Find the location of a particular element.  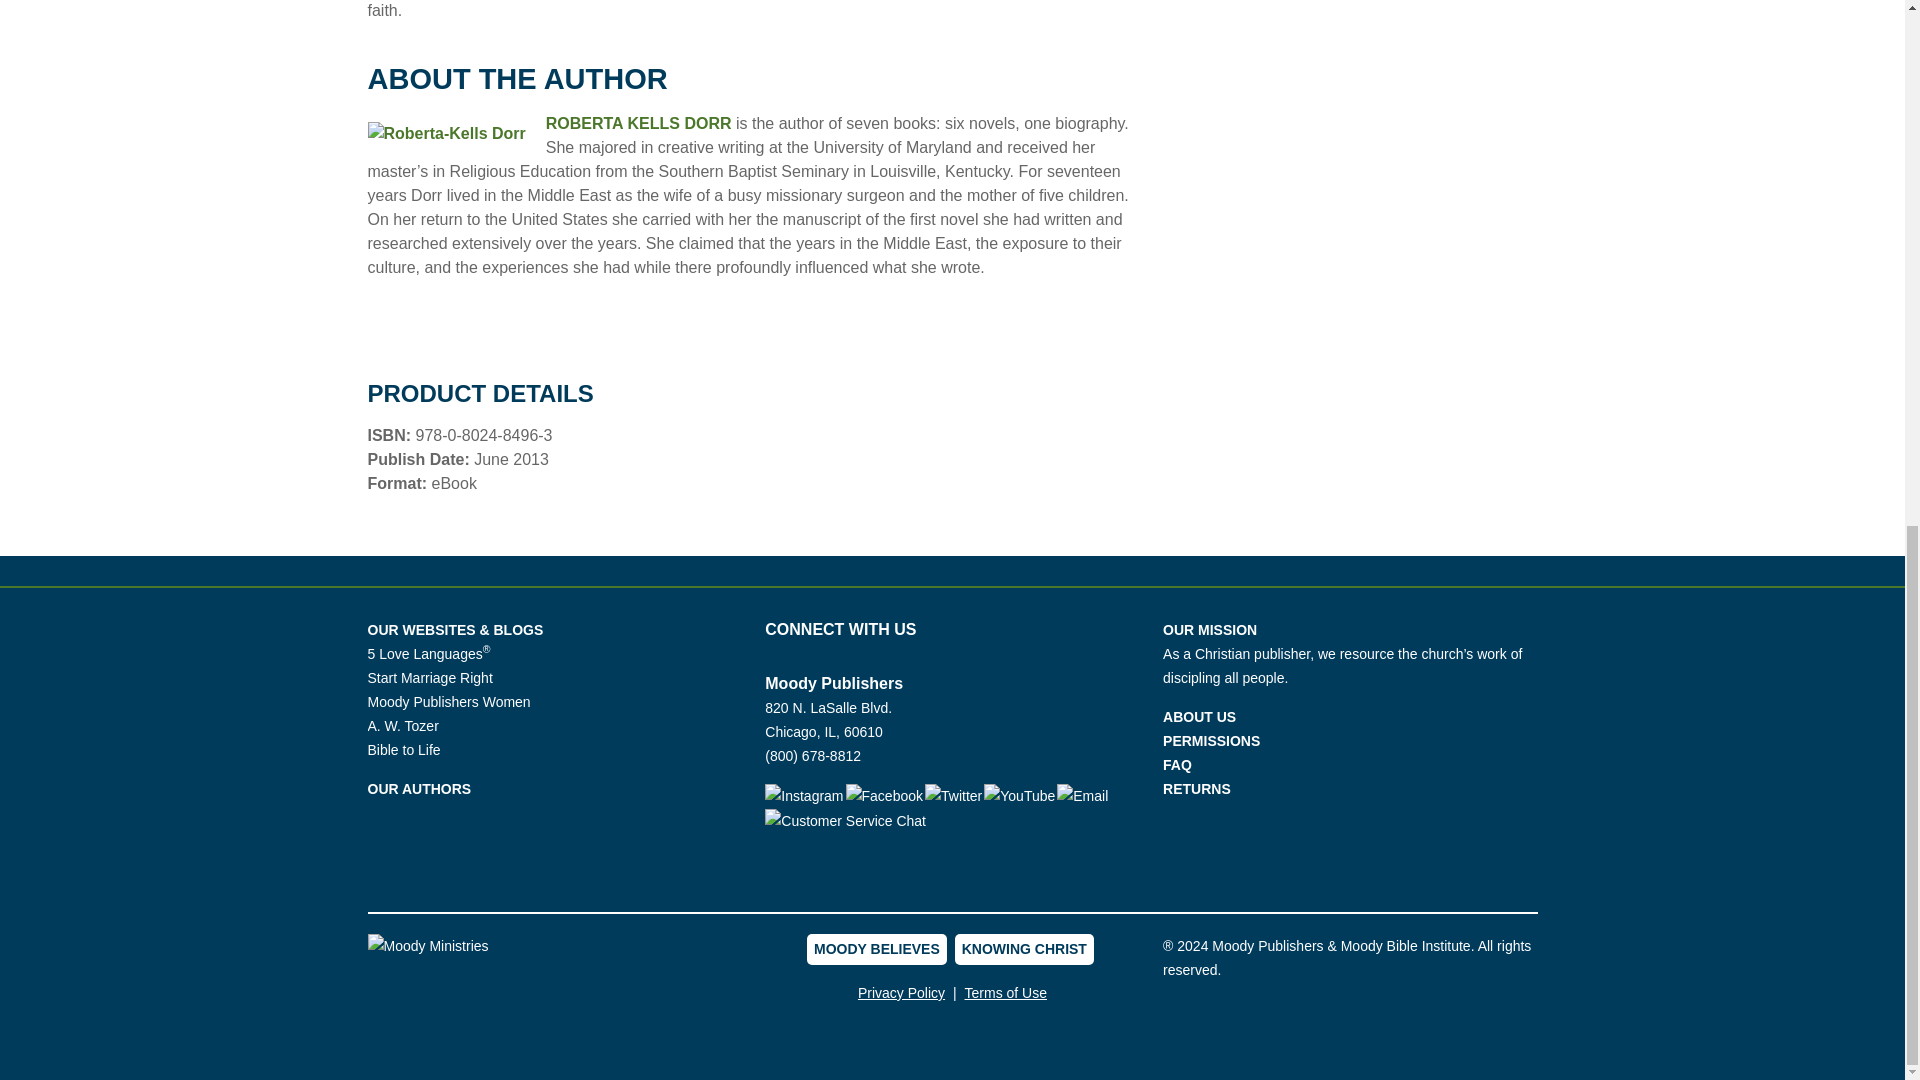

Start Marriage Right is located at coordinates (430, 677).